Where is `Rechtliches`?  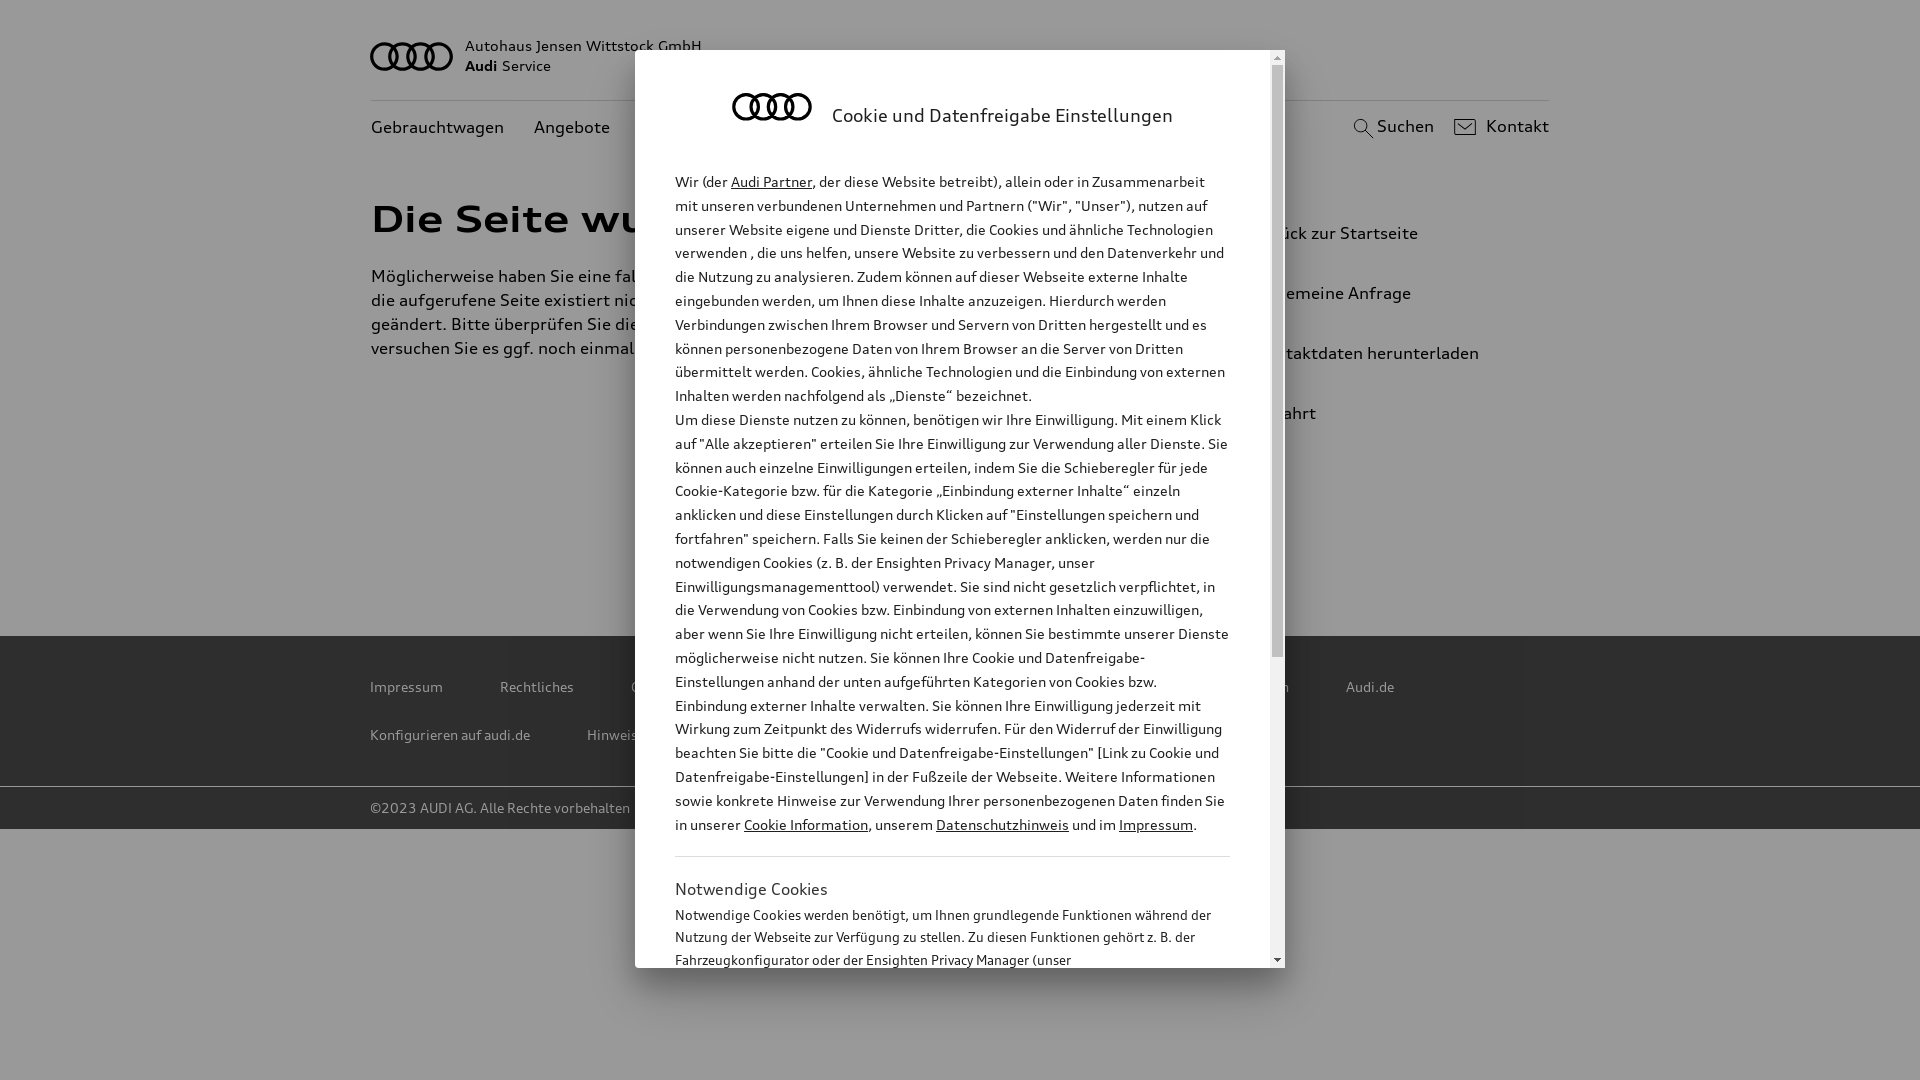 Rechtliches is located at coordinates (537, 687).